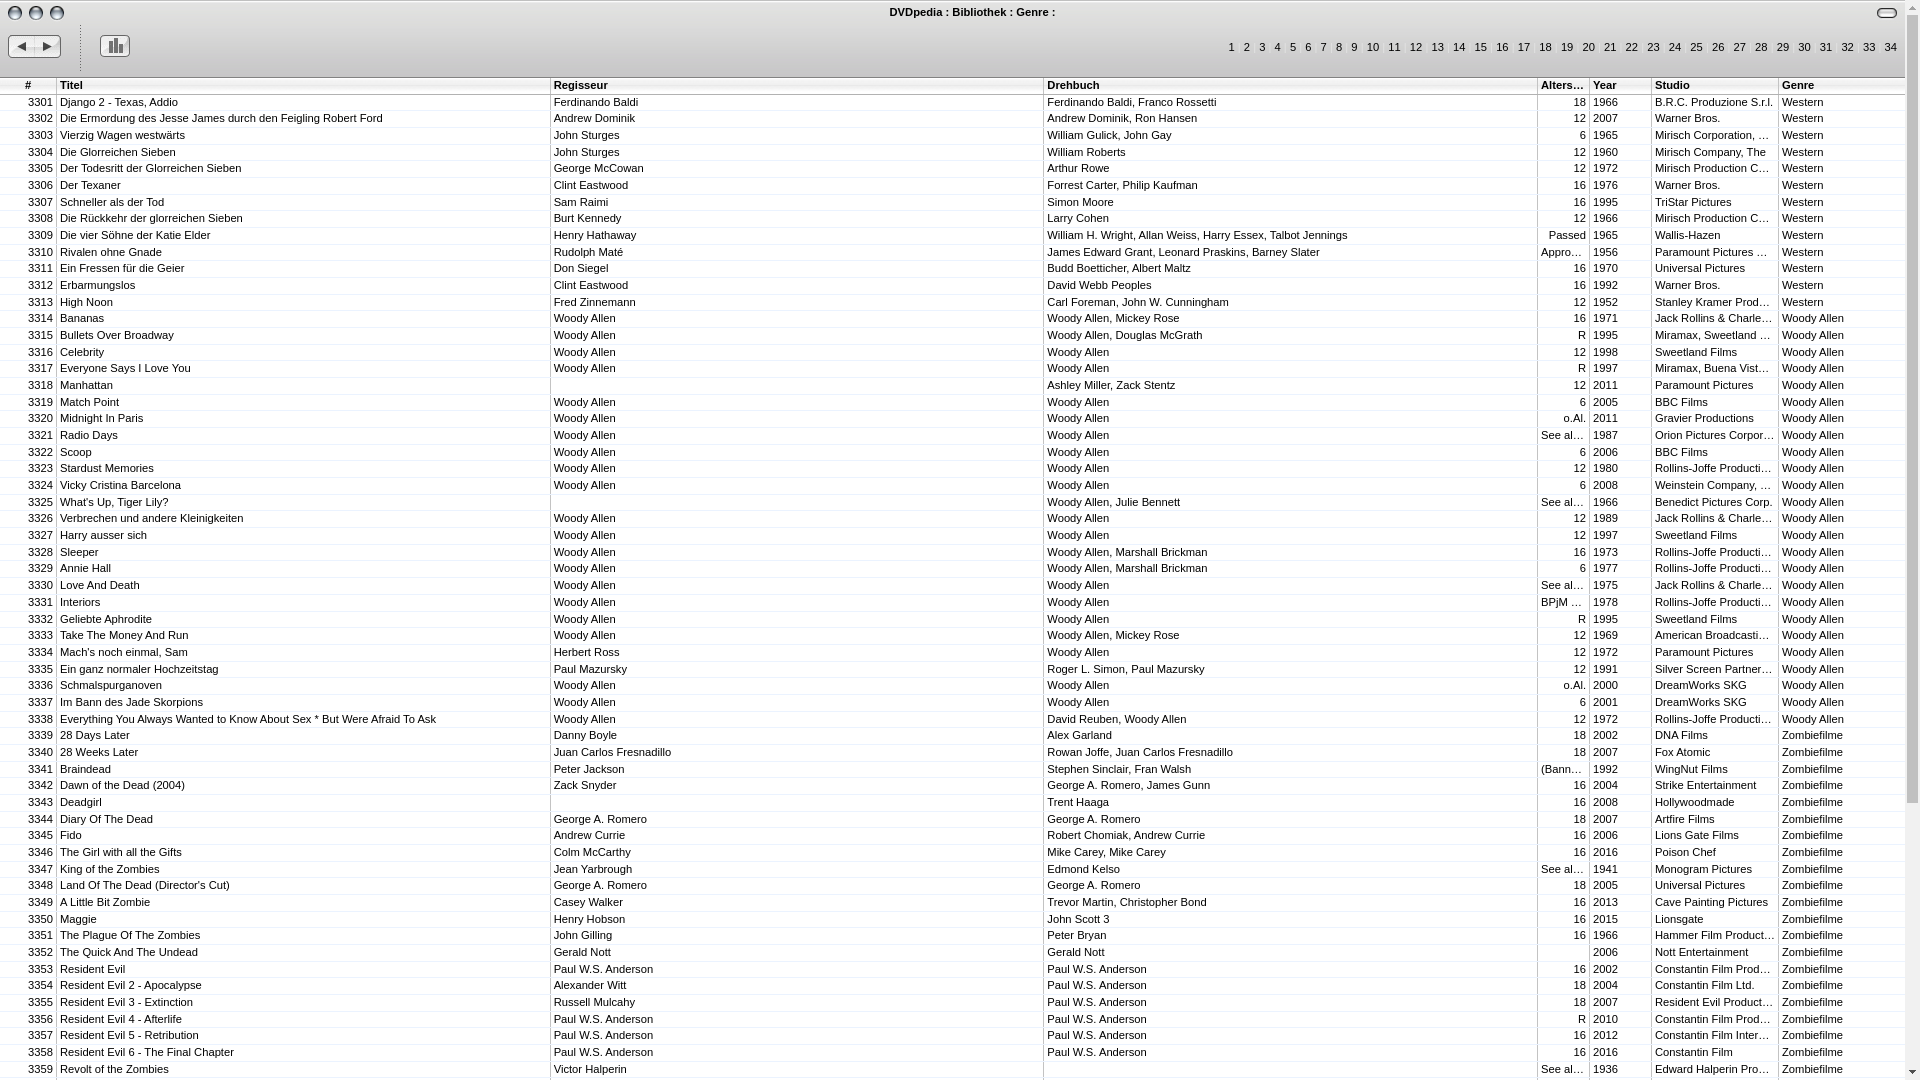  Describe the element at coordinates (1826, 47) in the screenshot. I see `31` at that location.